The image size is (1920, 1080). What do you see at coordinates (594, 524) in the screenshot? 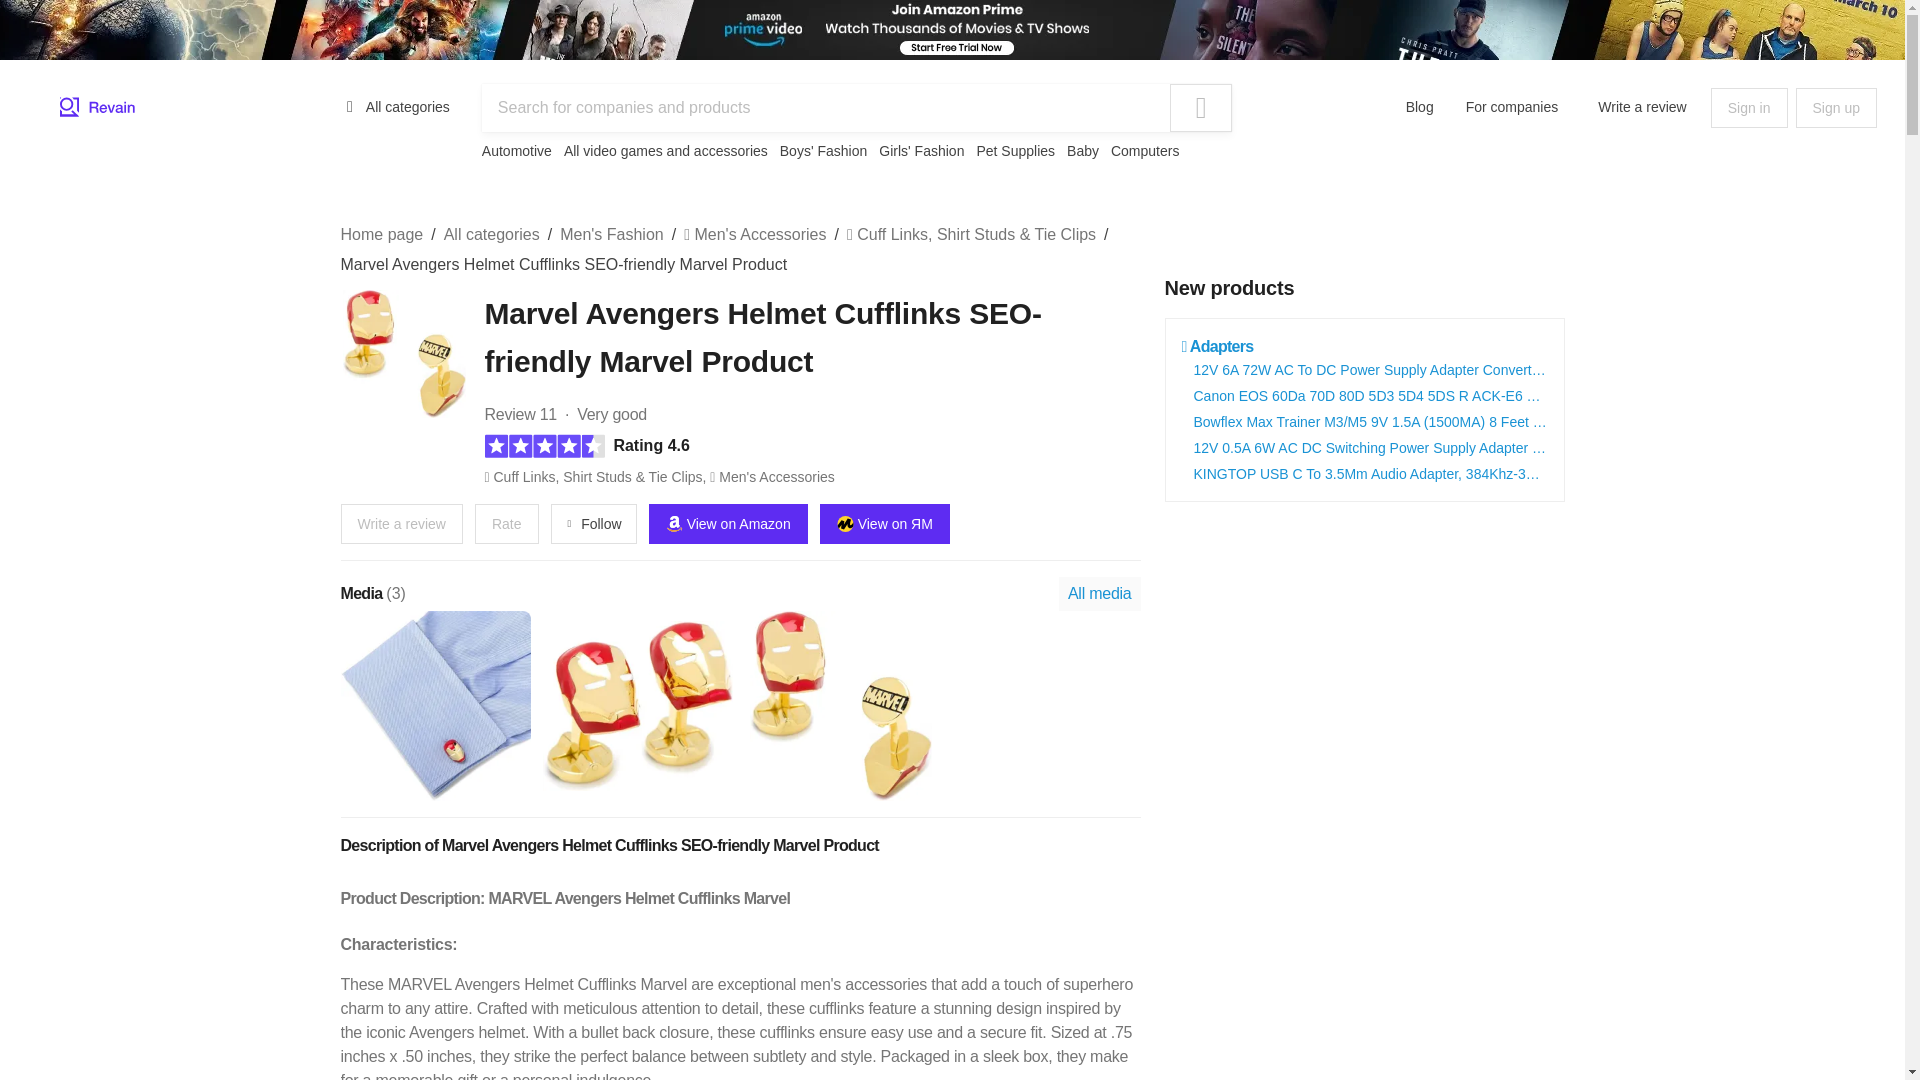
I see `Follow` at bounding box center [594, 524].